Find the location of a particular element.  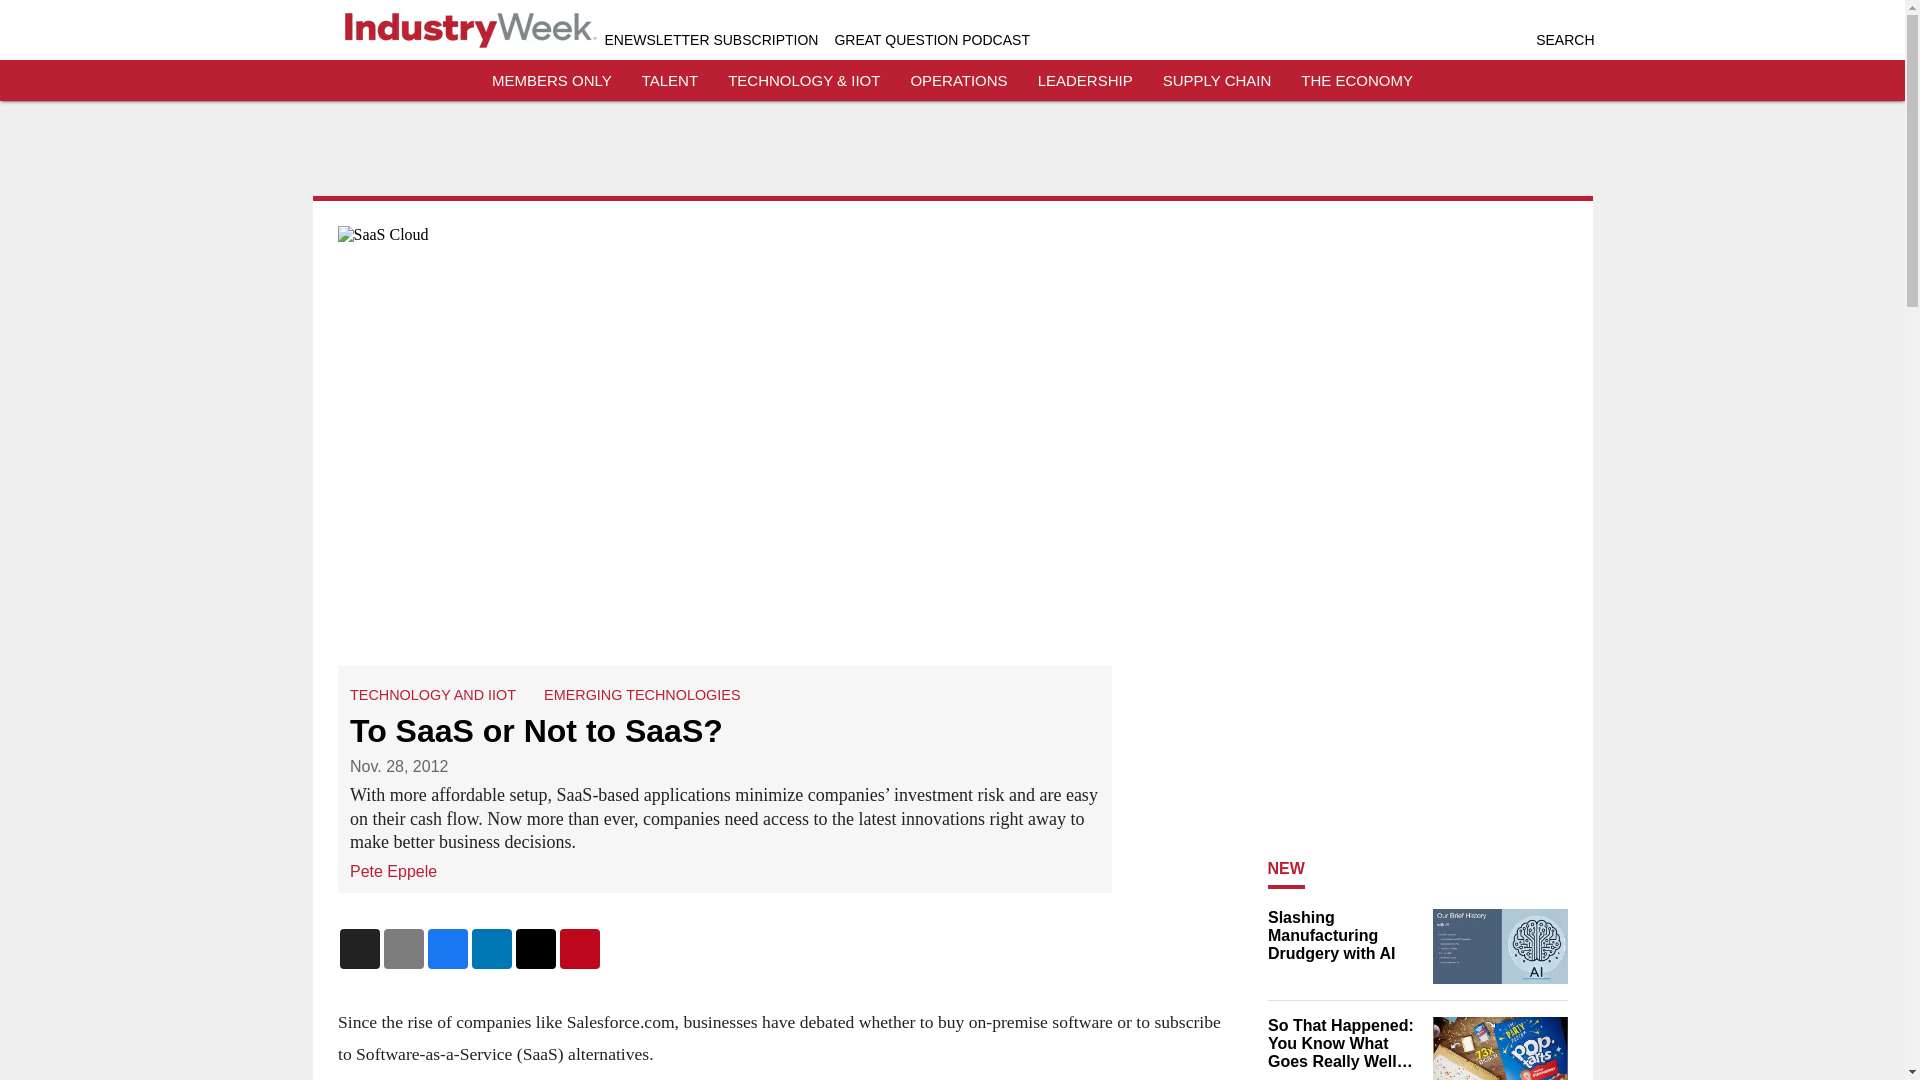

SUPPLY CHAIN is located at coordinates (1217, 80).